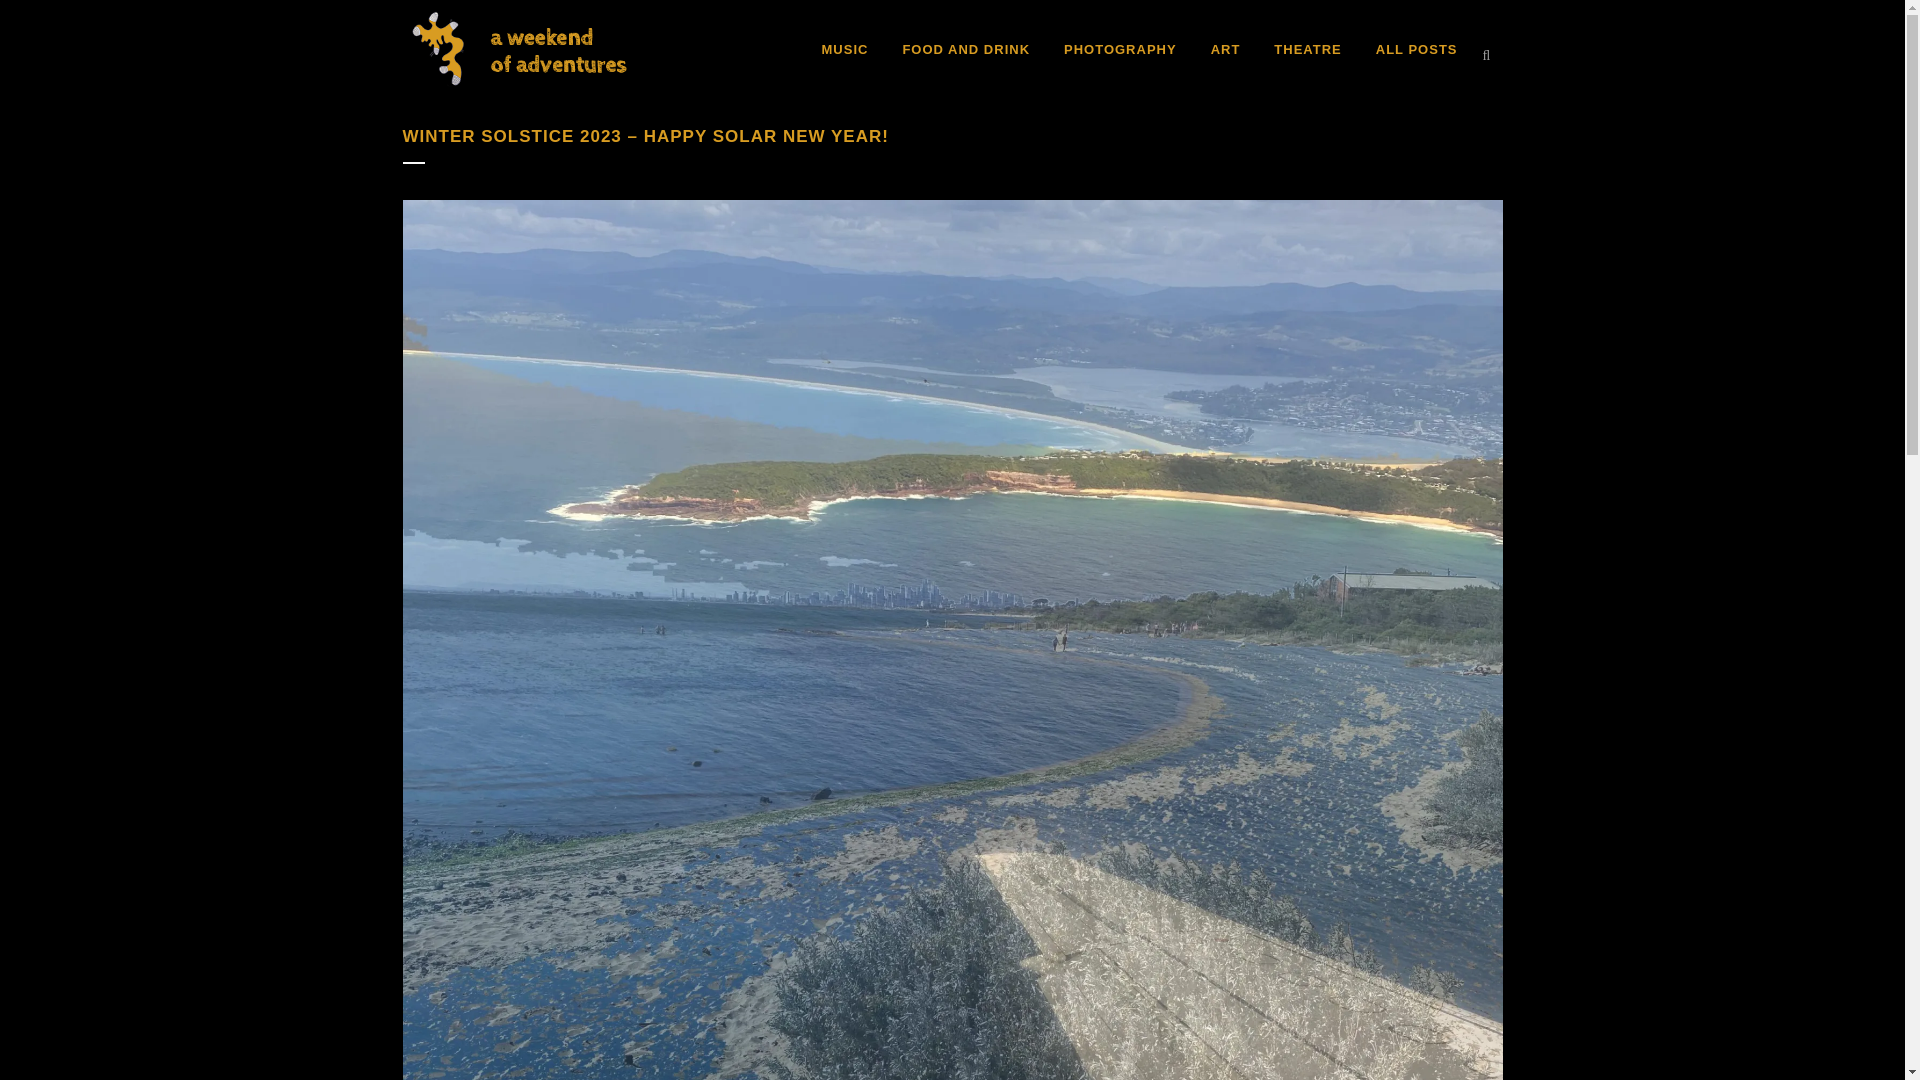  What do you see at coordinates (966, 50) in the screenshot?
I see `FOOD AND DRINK` at bounding box center [966, 50].